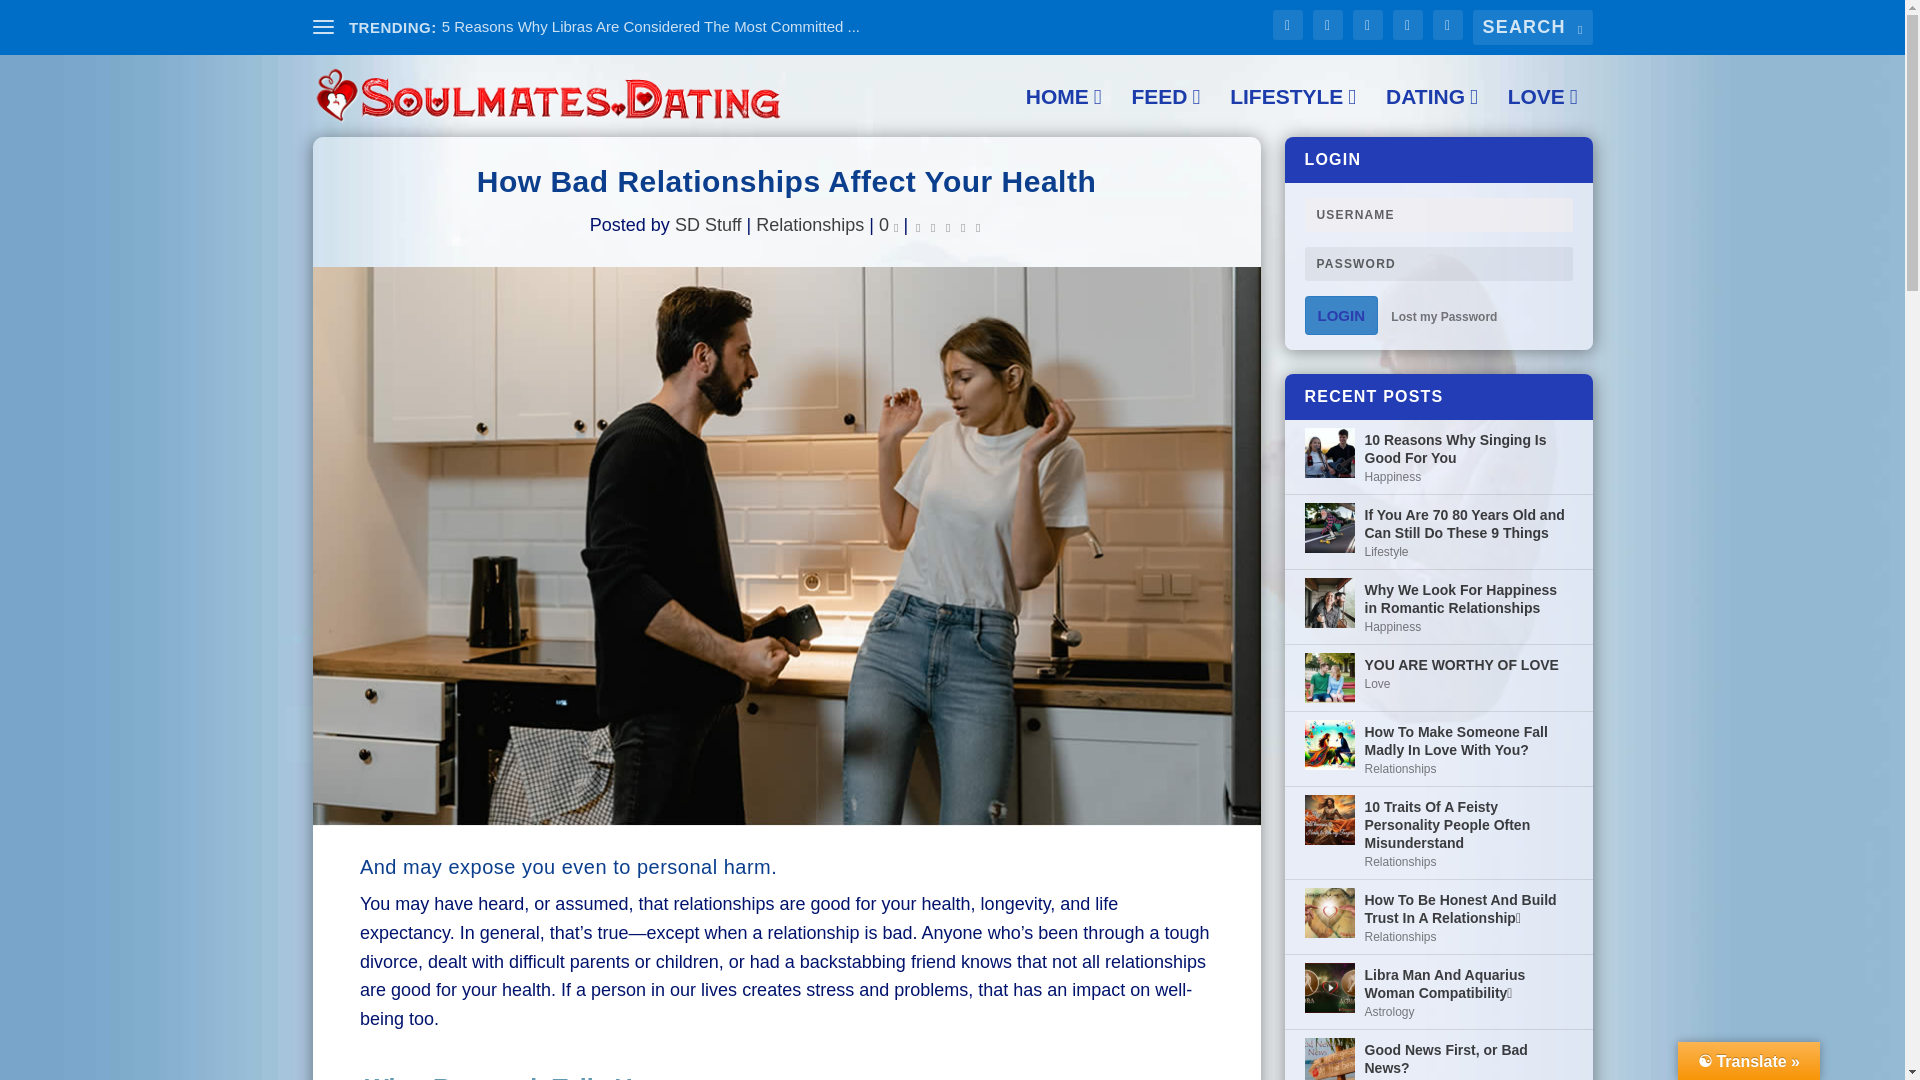  What do you see at coordinates (1542, 112) in the screenshot?
I see `LOVE` at bounding box center [1542, 112].